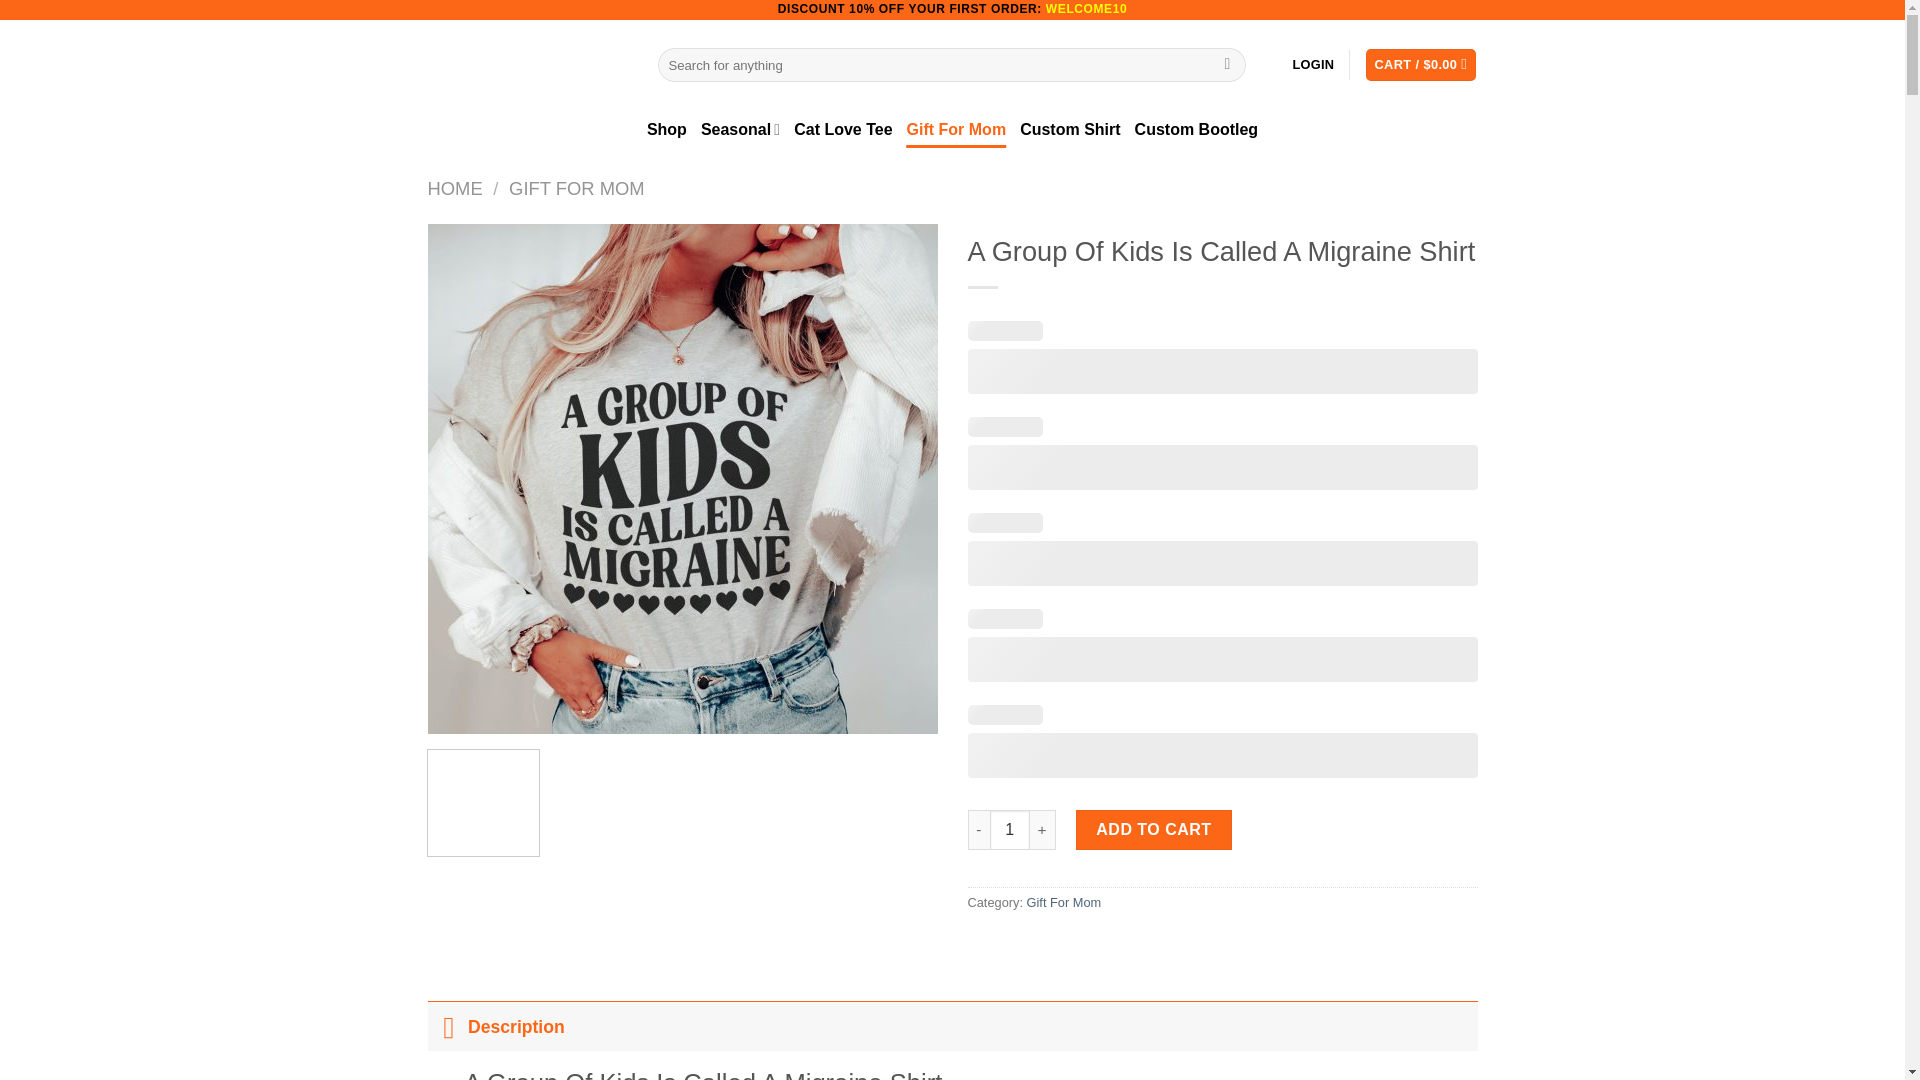  What do you see at coordinates (1228, 64) in the screenshot?
I see `Search` at bounding box center [1228, 64].